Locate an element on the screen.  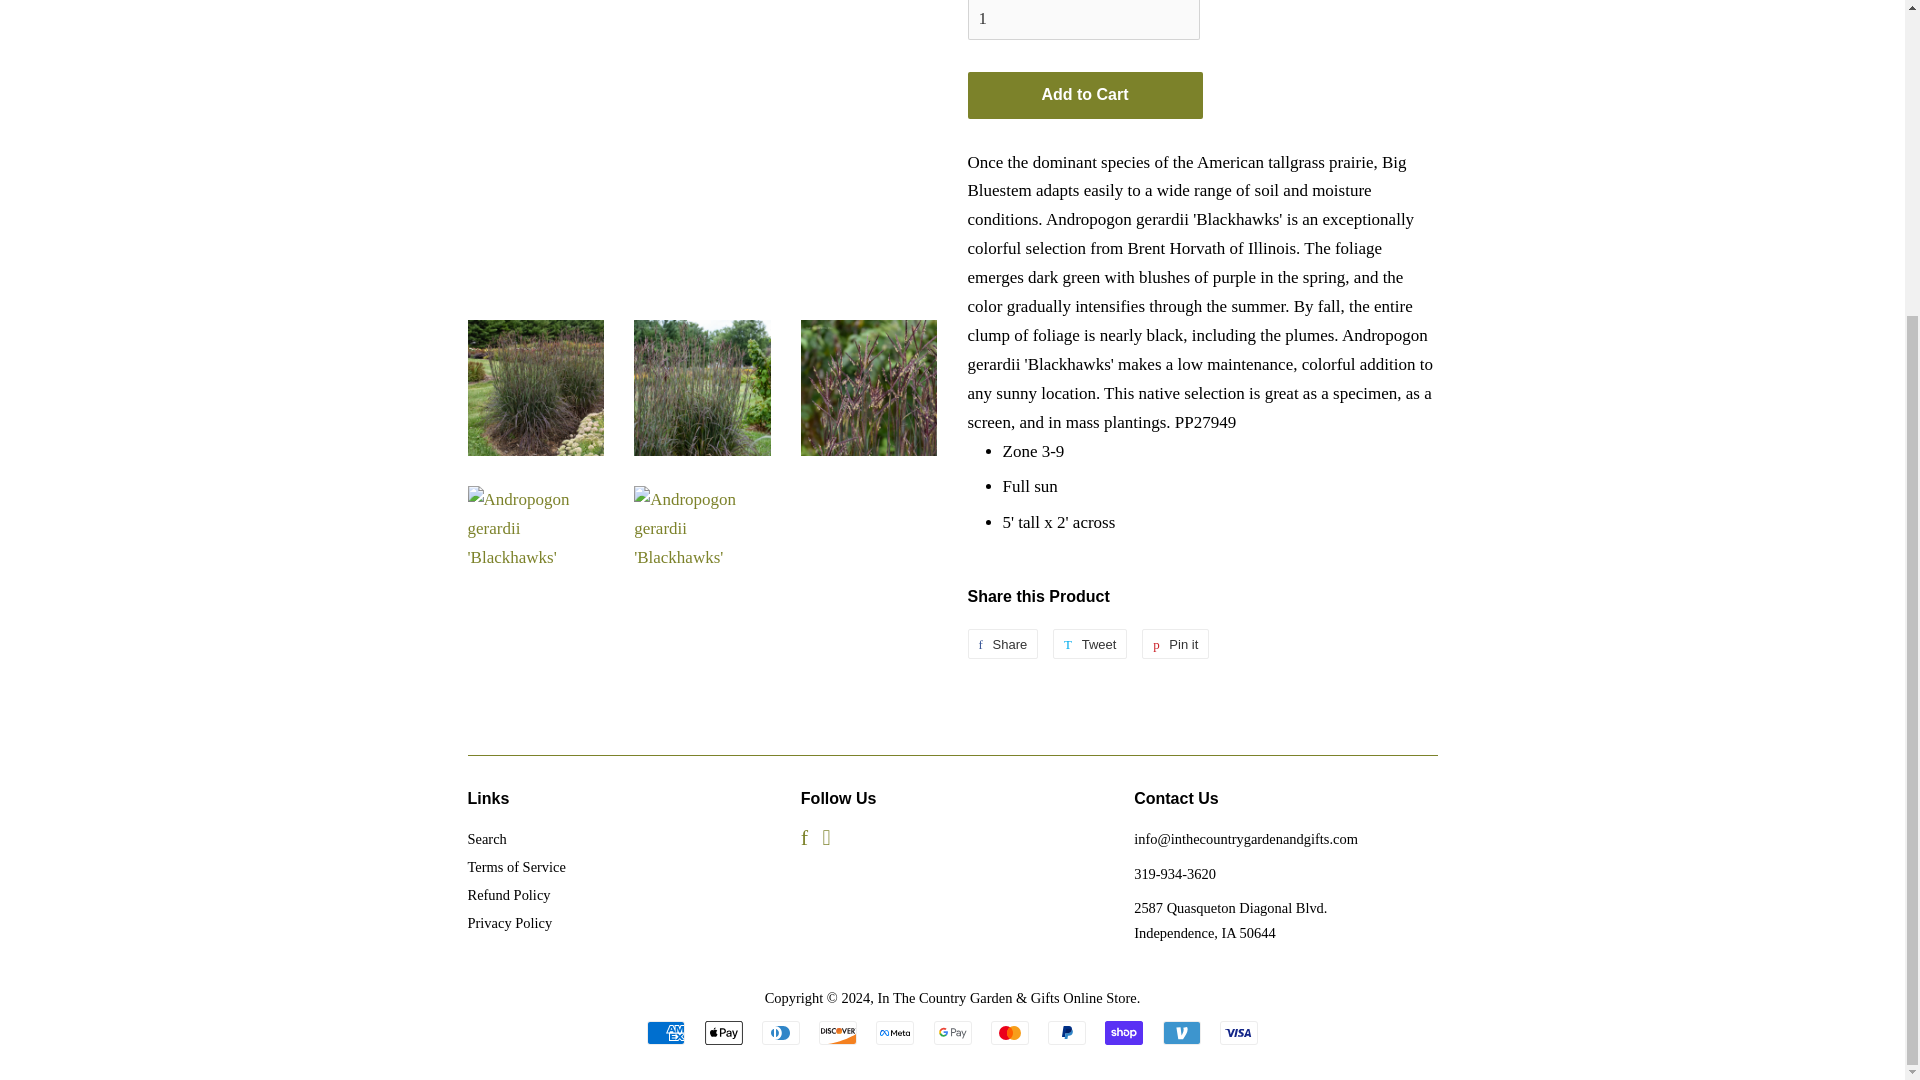
Visa is located at coordinates (1238, 1032).